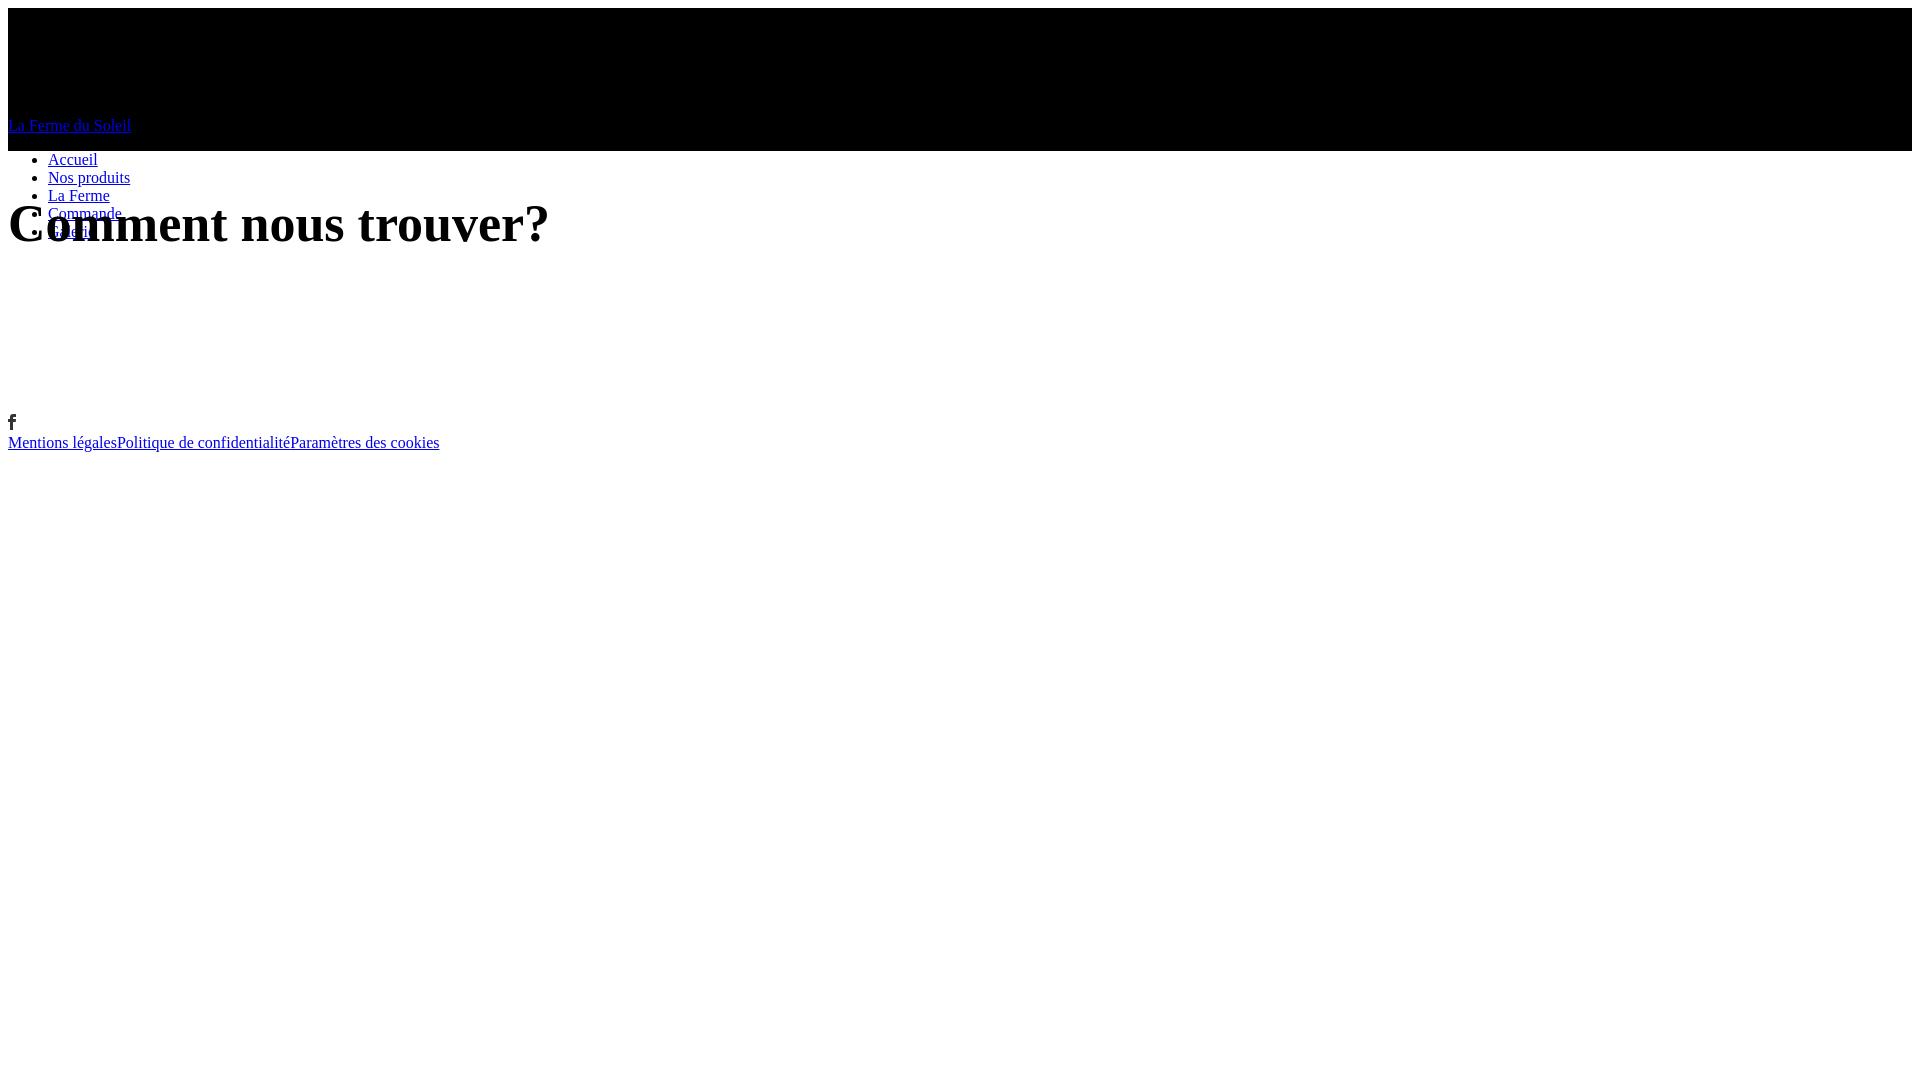 This screenshot has height=1080, width=1920. I want to click on Commande, so click(85, 214).